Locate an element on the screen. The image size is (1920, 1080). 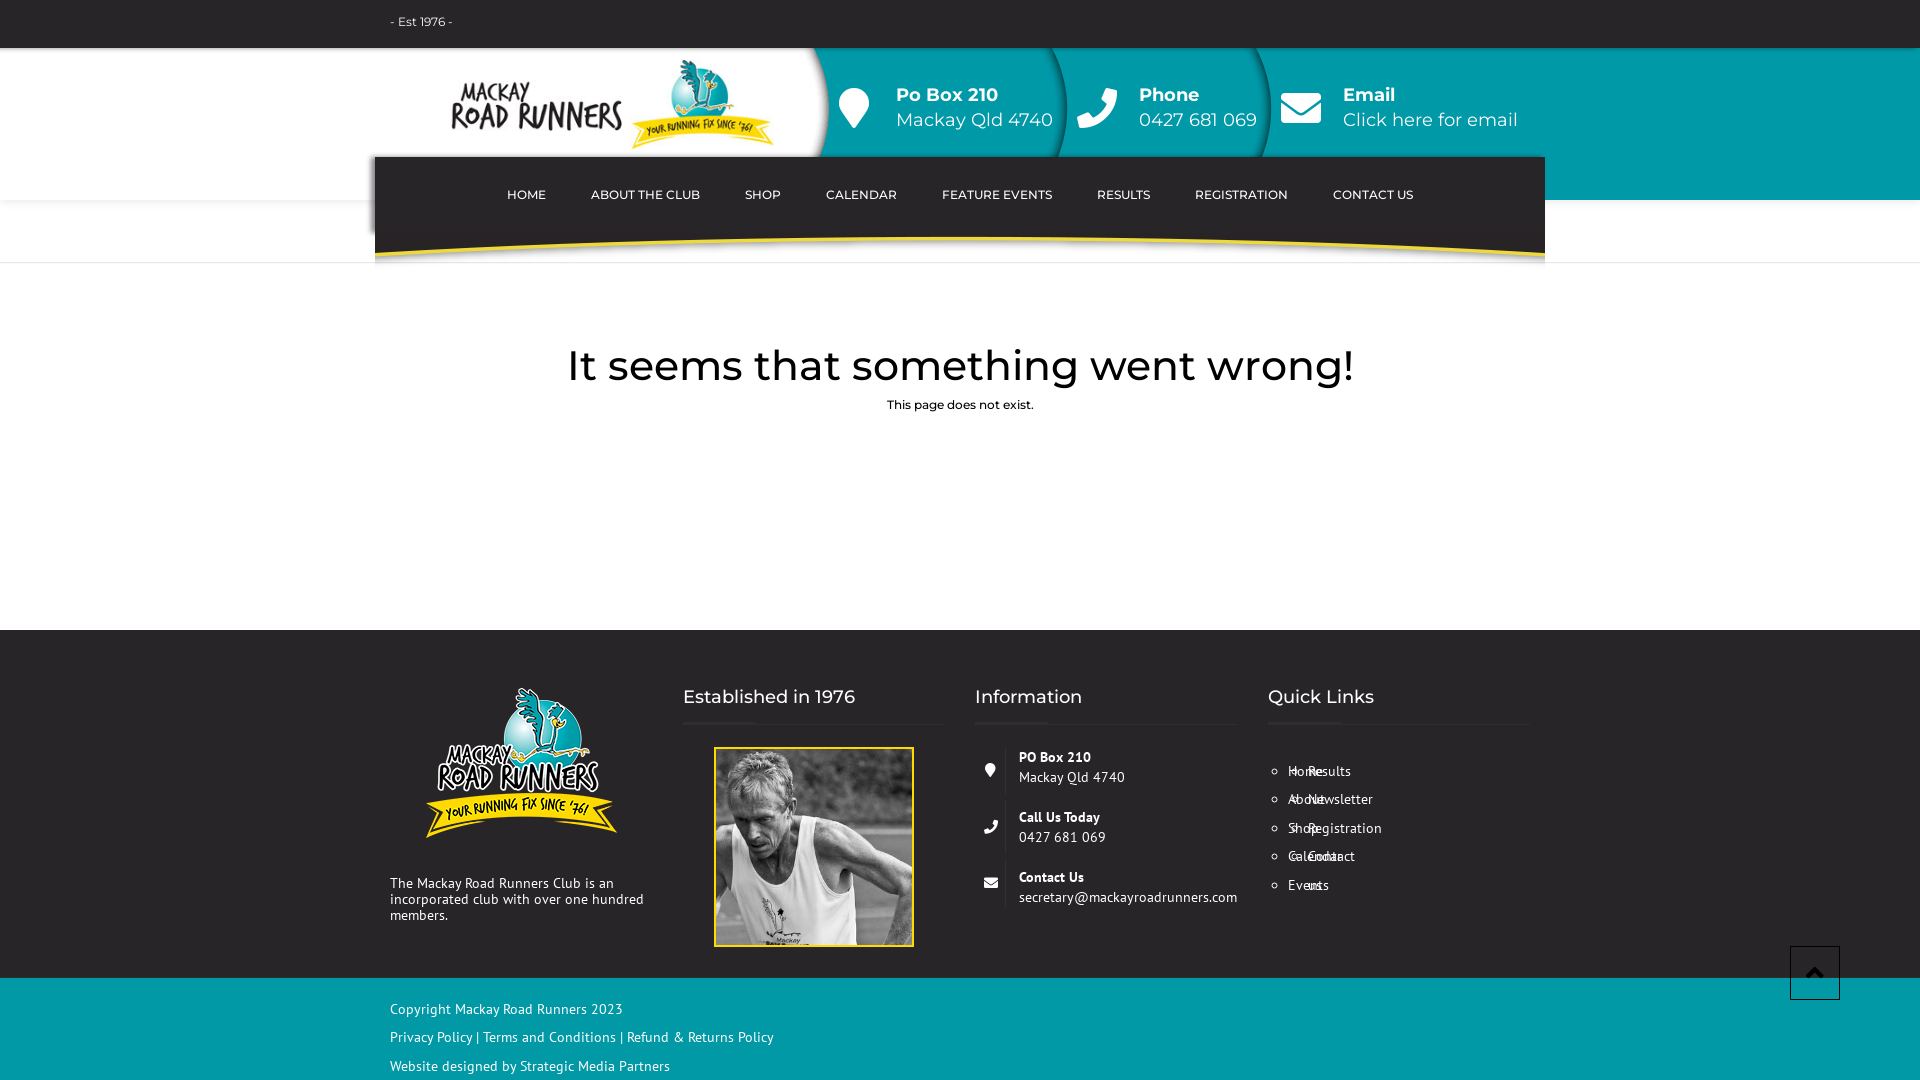
Home is located at coordinates (1306, 771).